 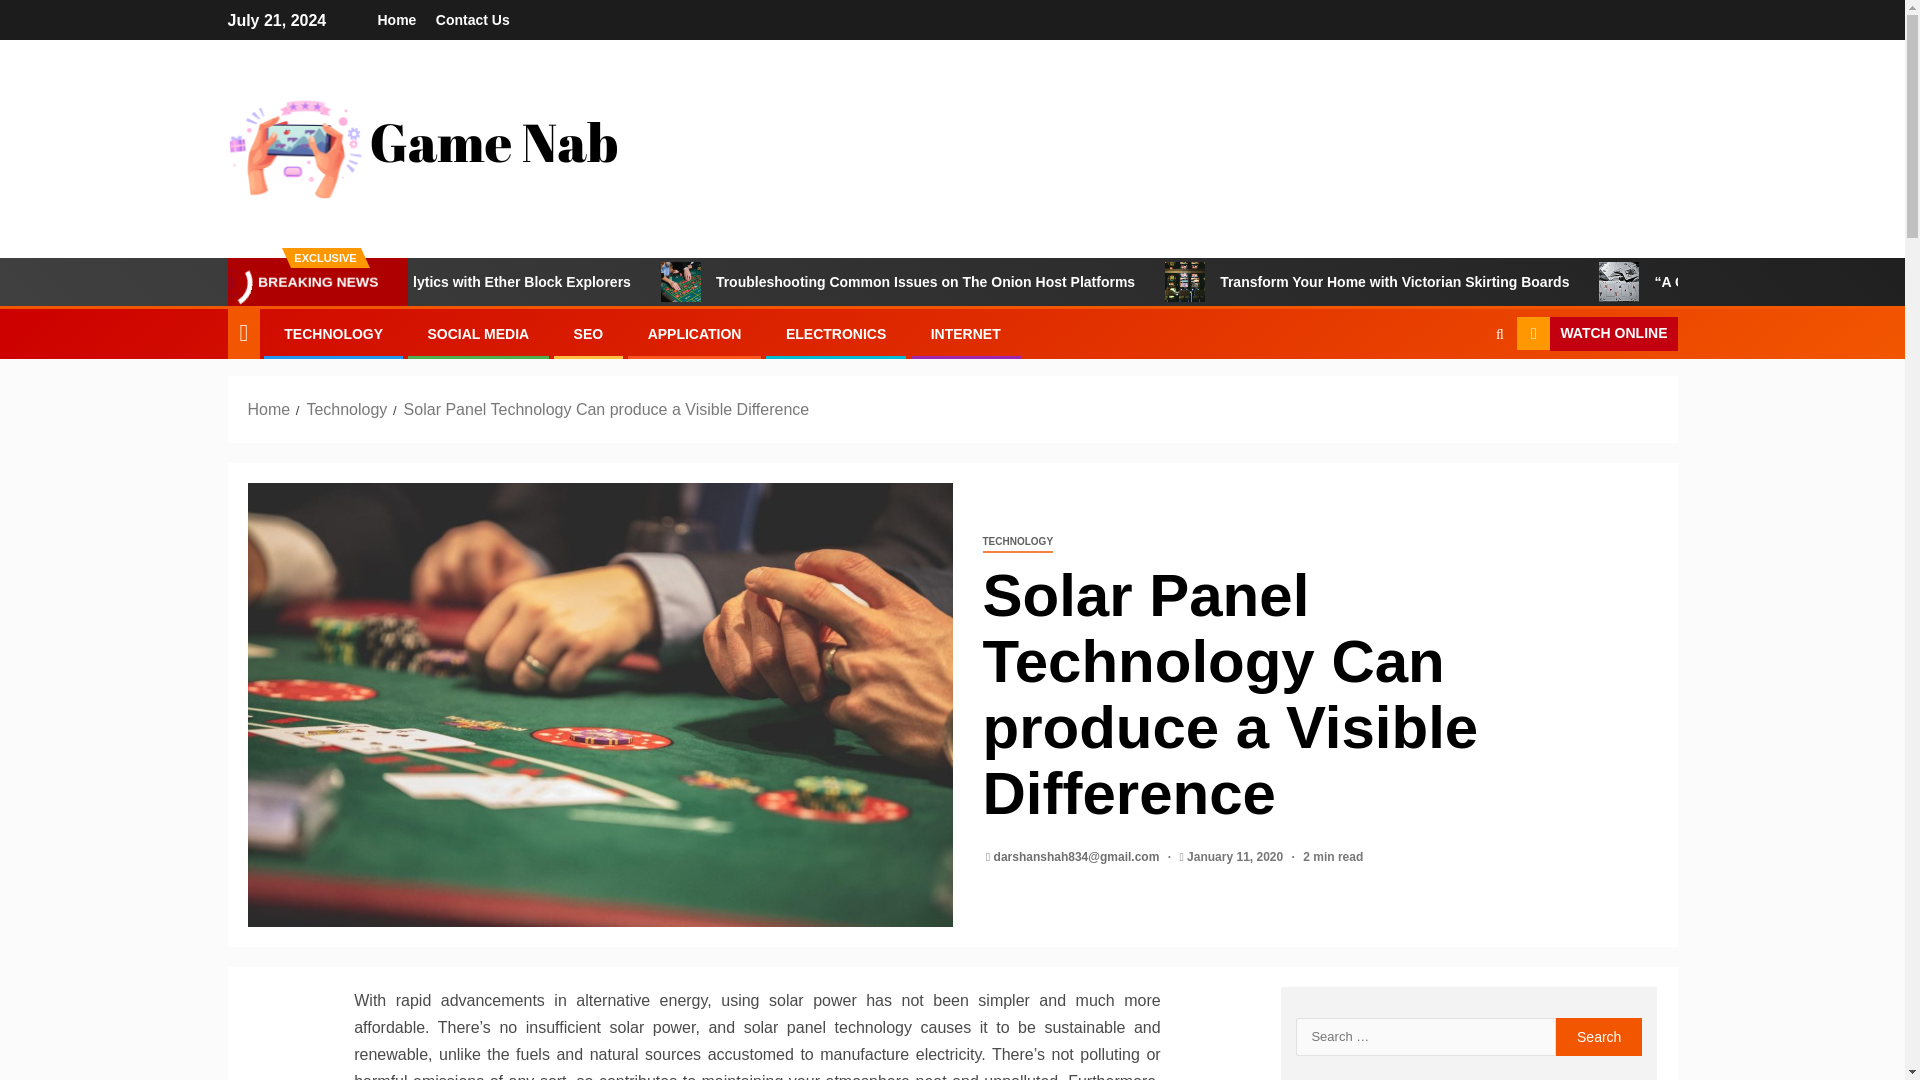 What do you see at coordinates (346, 408) in the screenshot?
I see `Technology` at bounding box center [346, 408].